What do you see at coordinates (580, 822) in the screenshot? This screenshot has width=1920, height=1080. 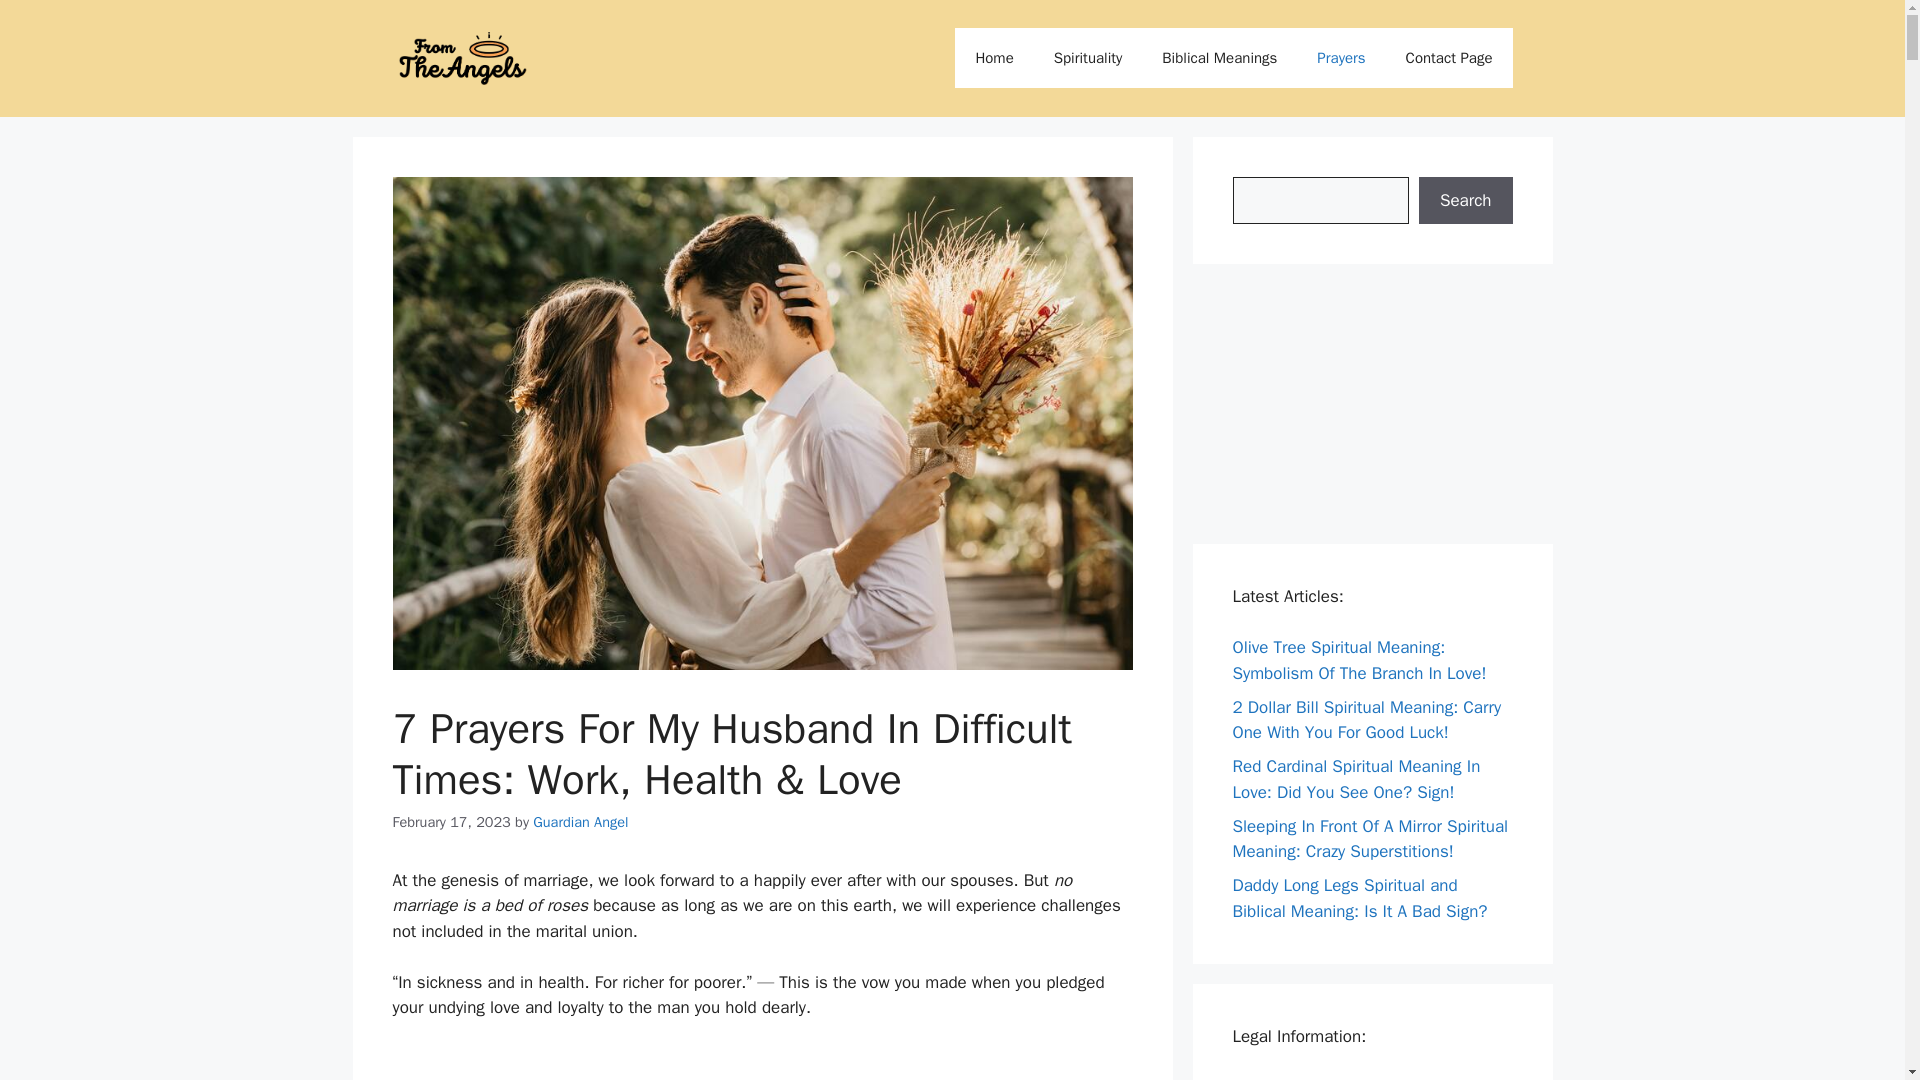 I see `Guardian Angel` at bounding box center [580, 822].